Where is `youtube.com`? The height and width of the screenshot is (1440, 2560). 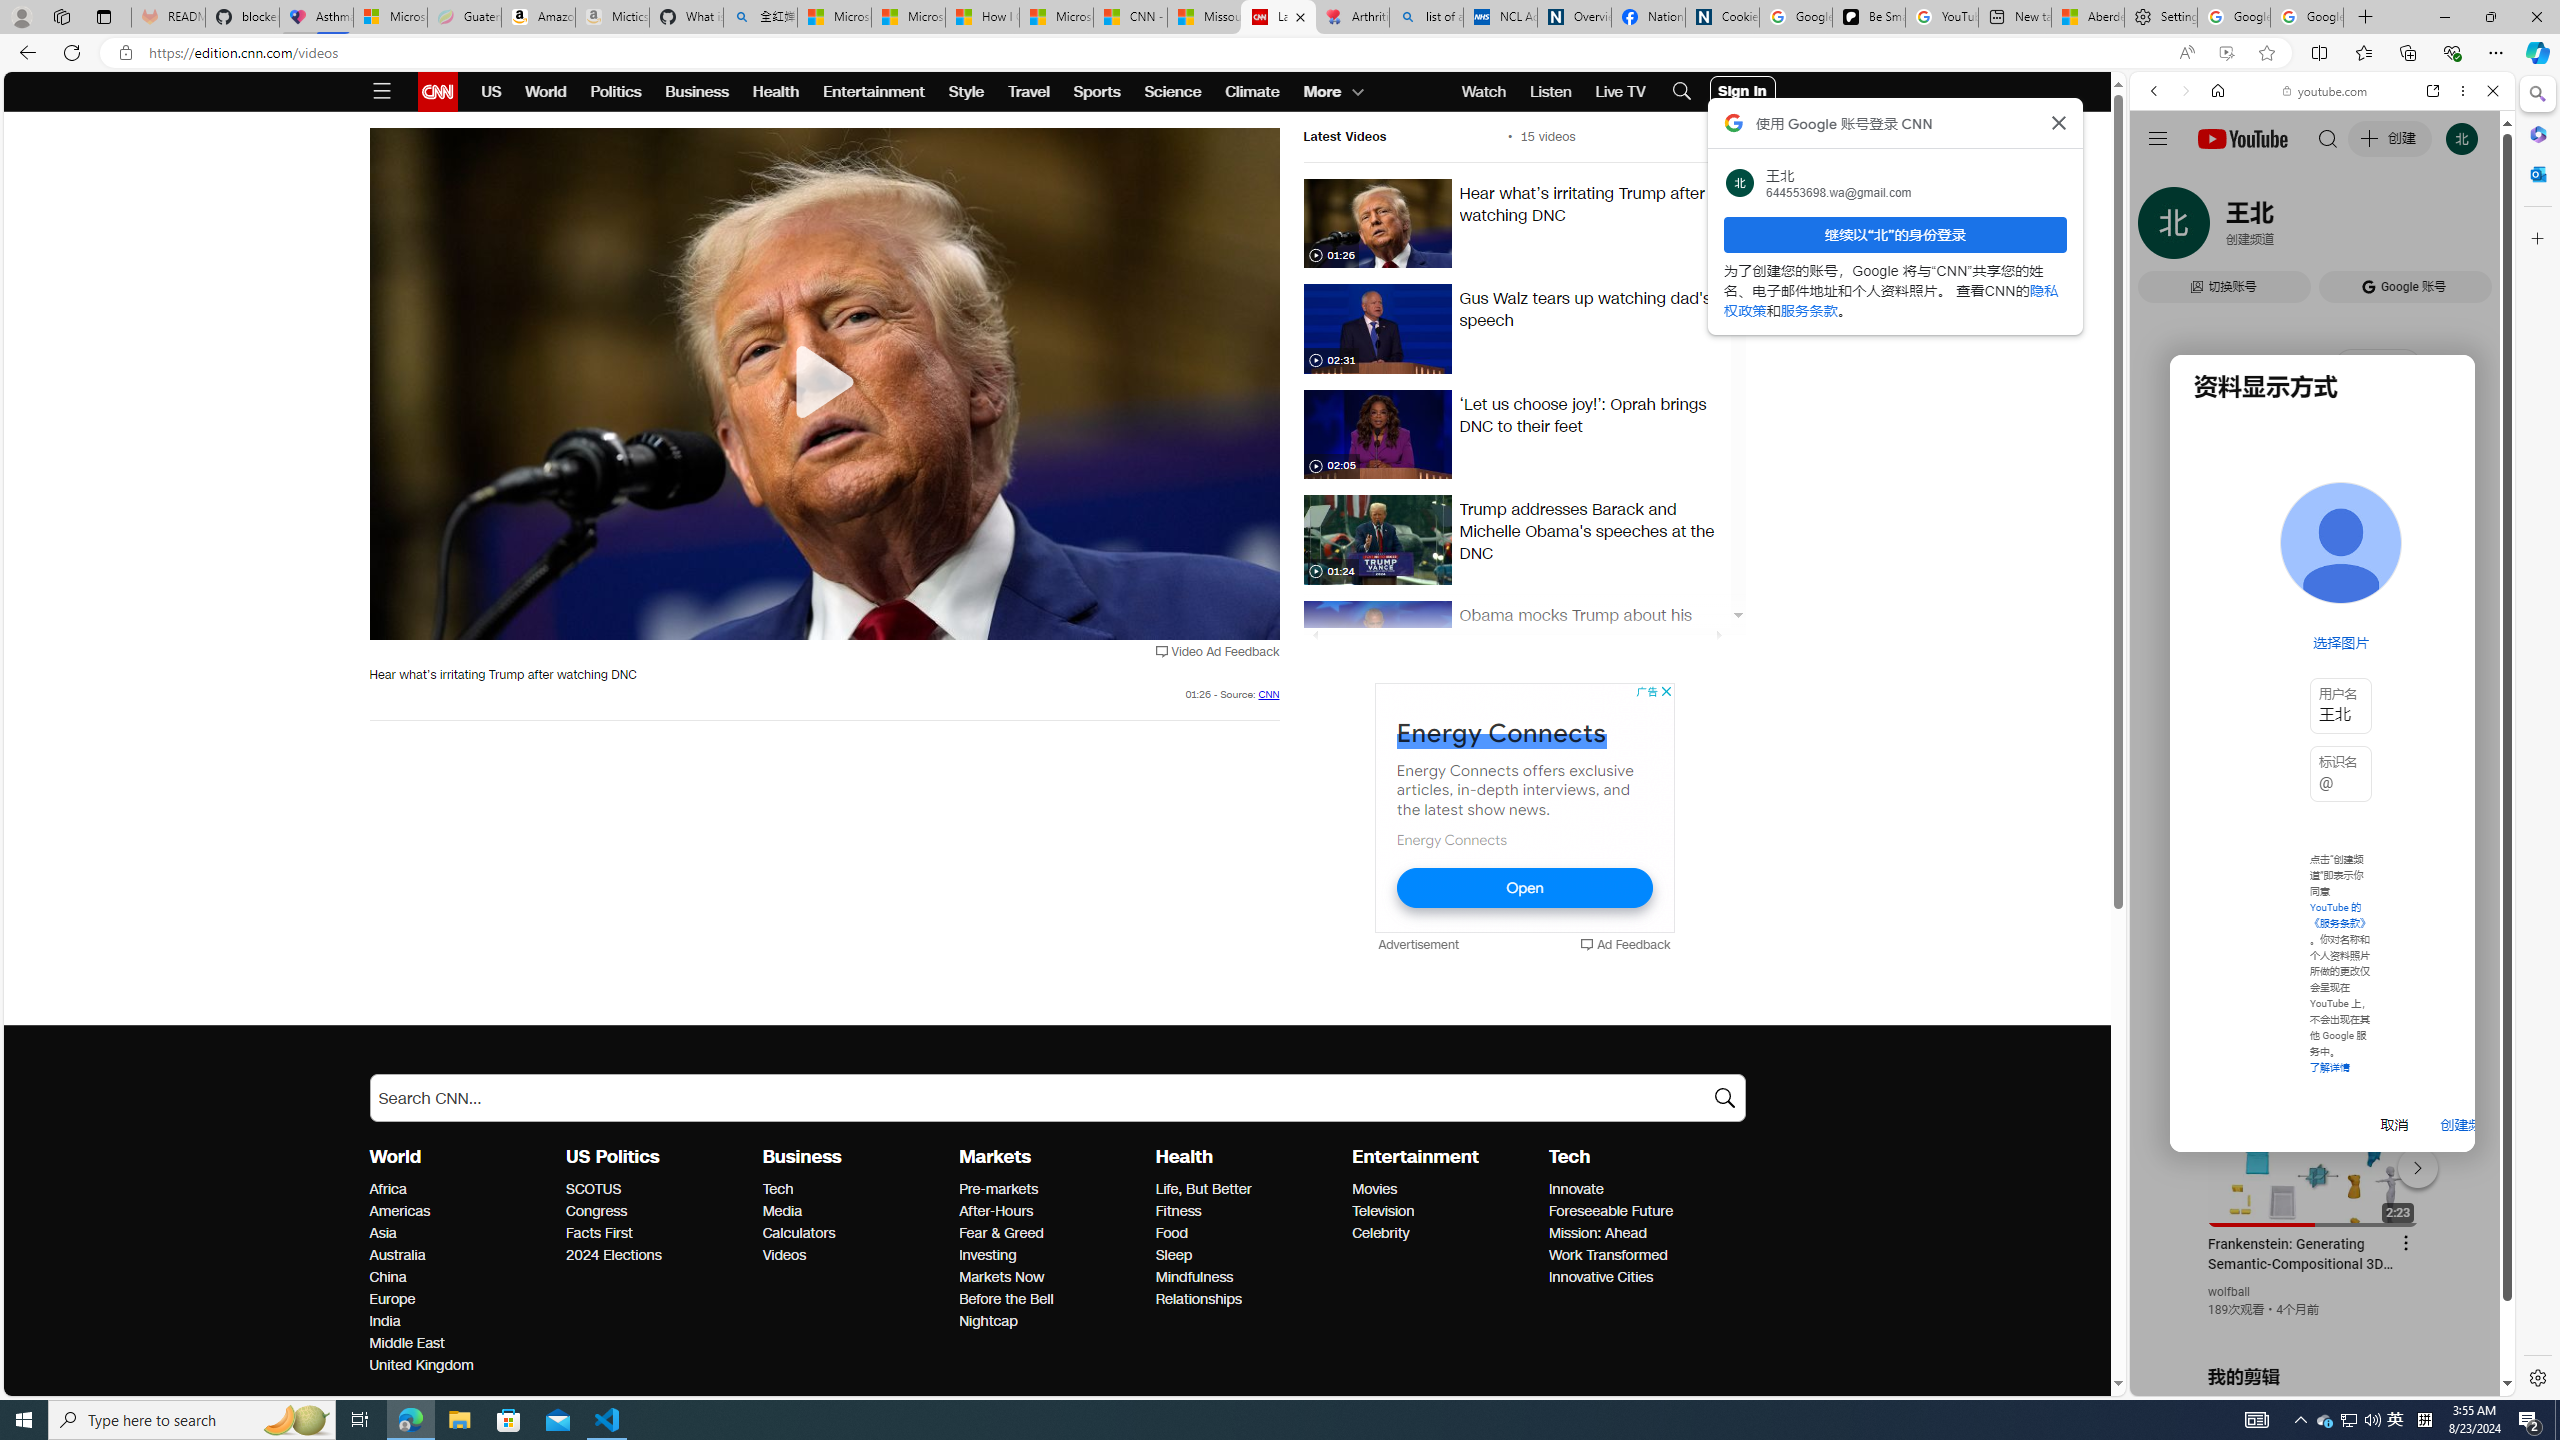 youtube.com is located at coordinates (2326, 91).